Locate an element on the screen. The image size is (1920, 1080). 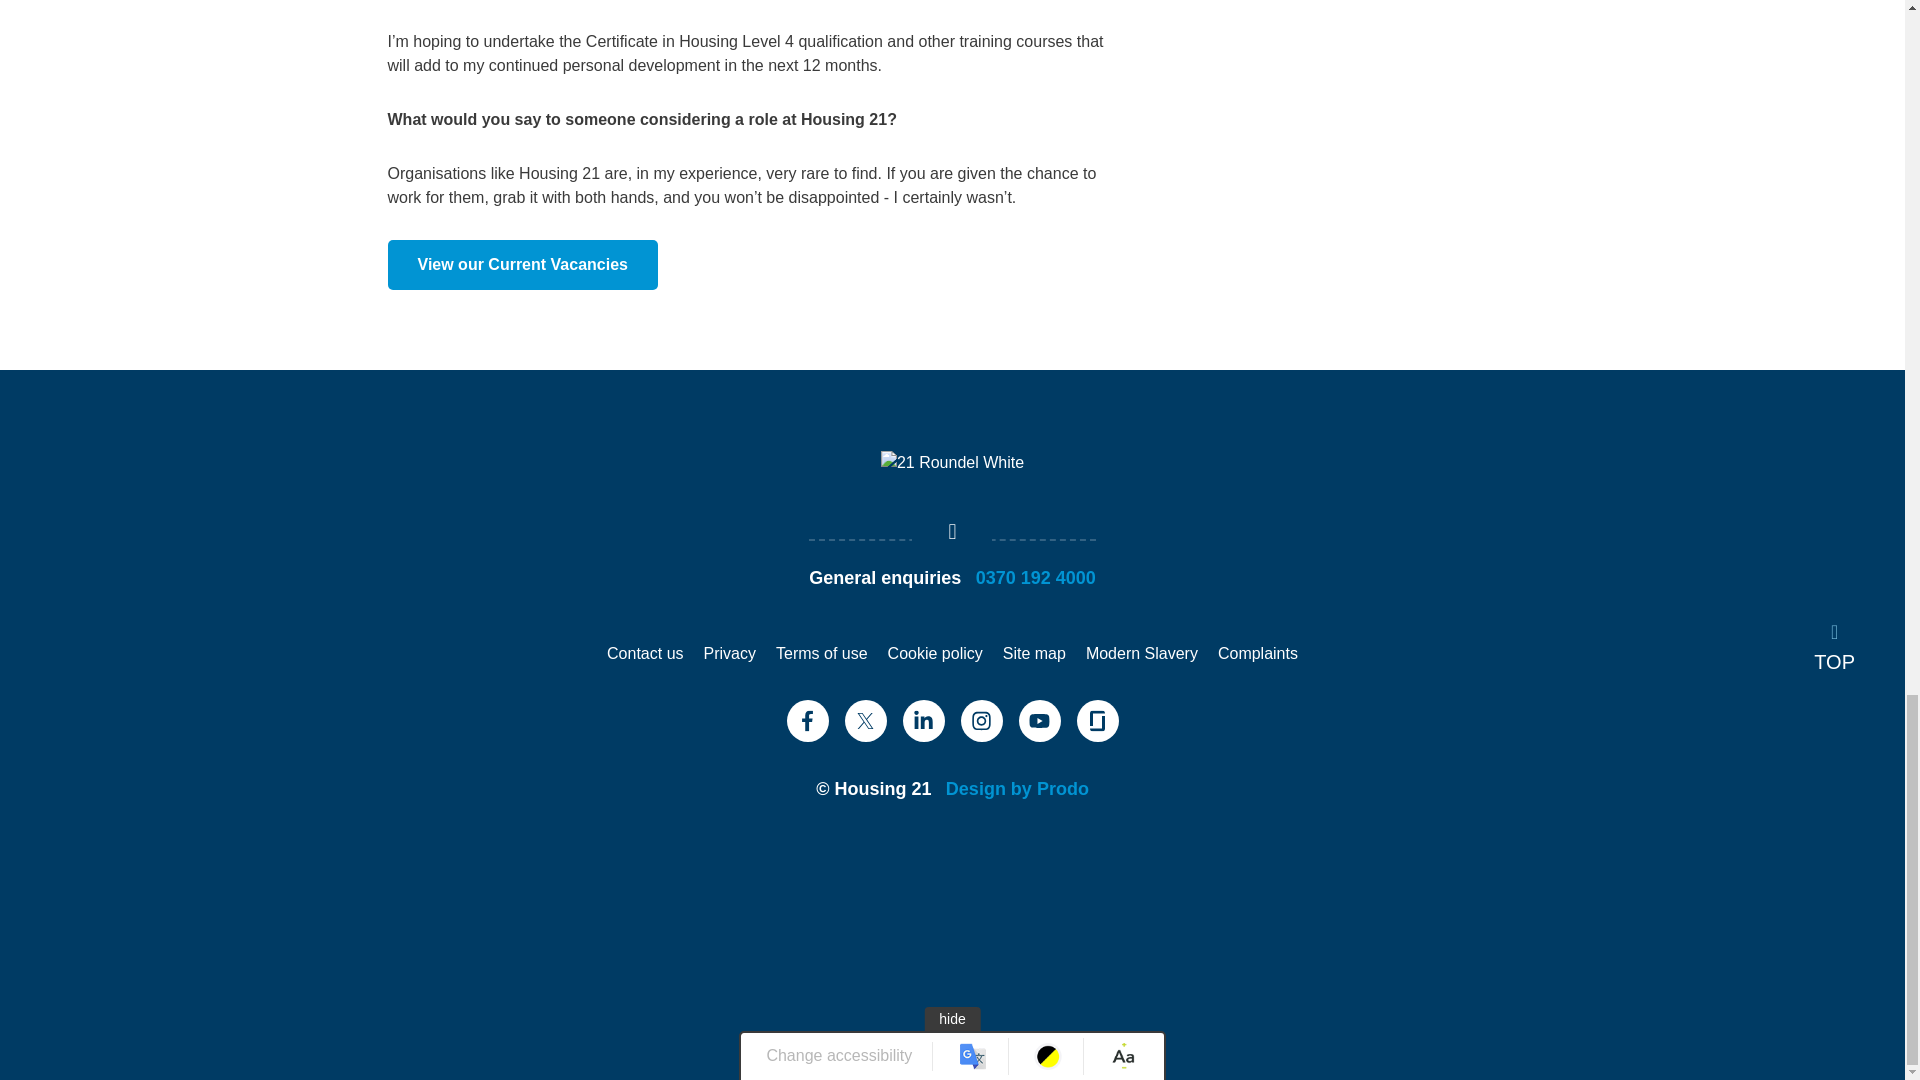
Modern Slavery is located at coordinates (1142, 653).